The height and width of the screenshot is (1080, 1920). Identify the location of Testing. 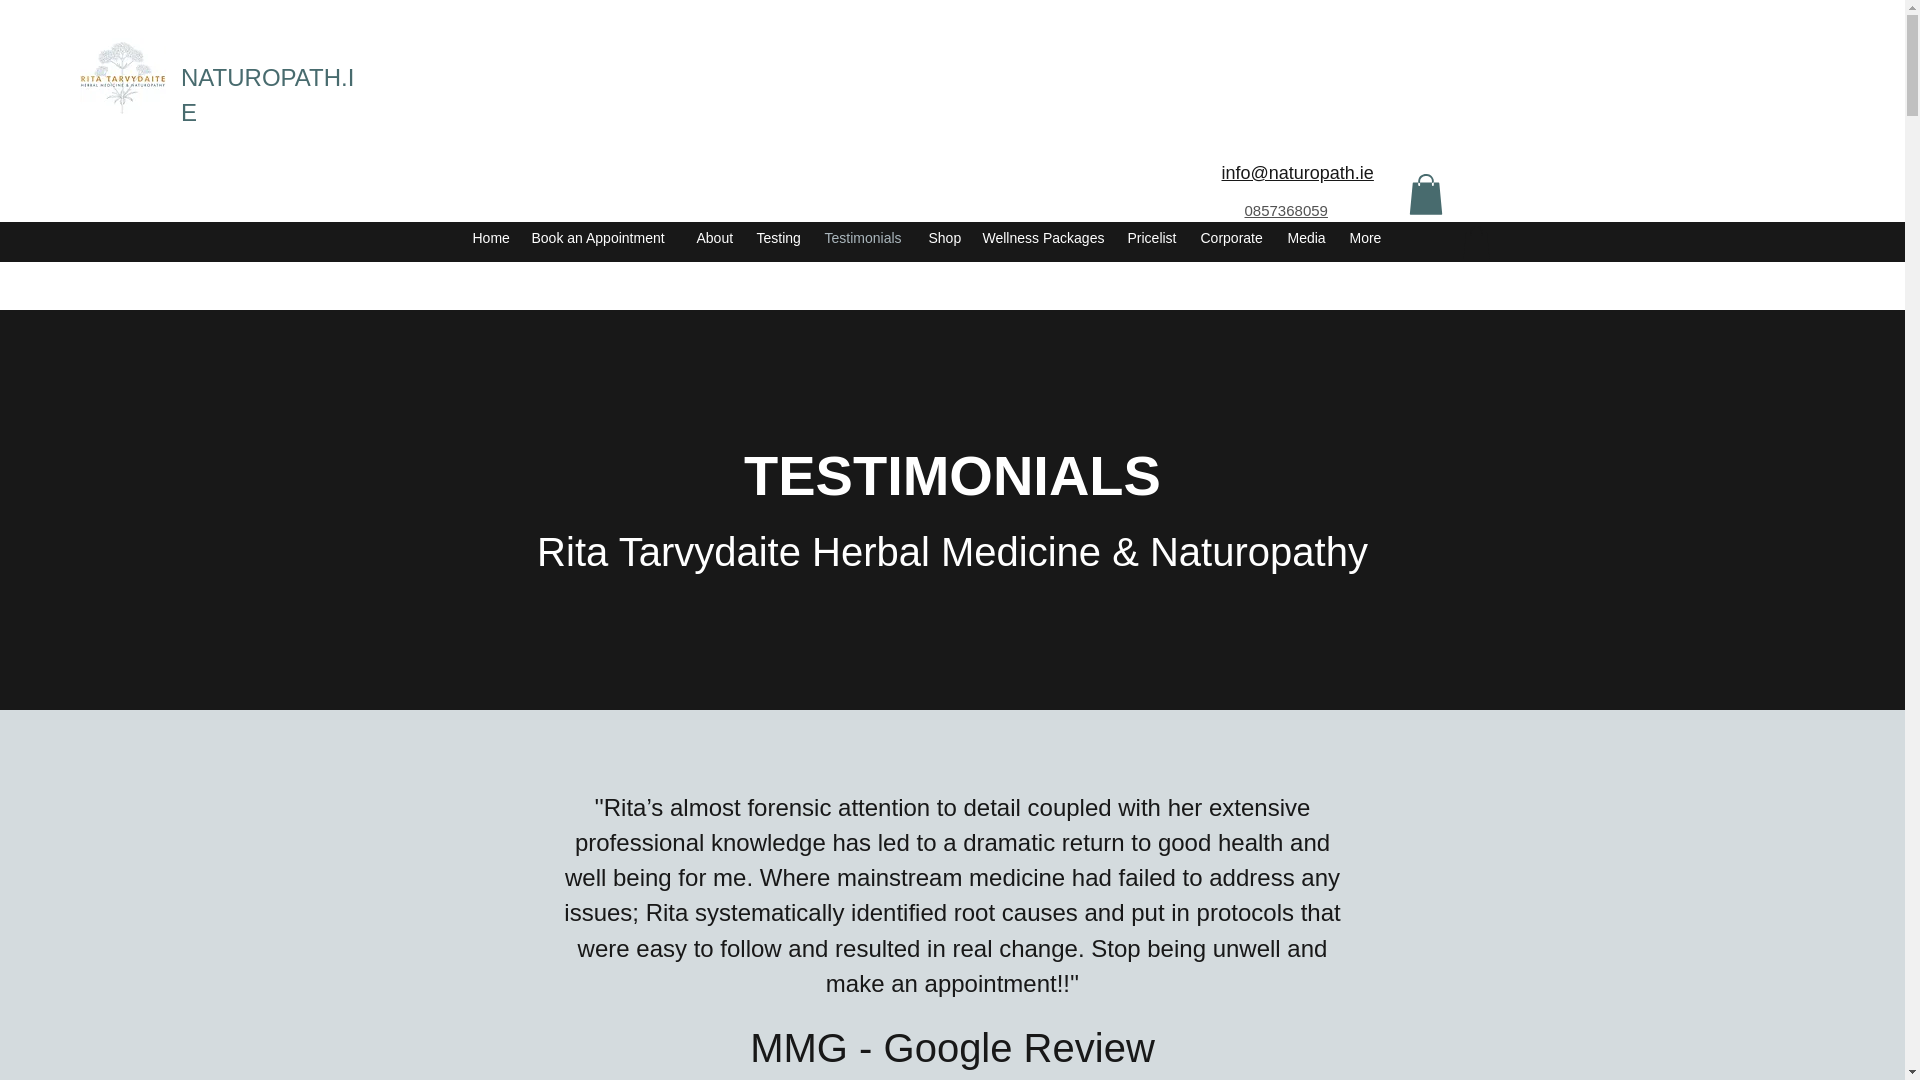
(780, 237).